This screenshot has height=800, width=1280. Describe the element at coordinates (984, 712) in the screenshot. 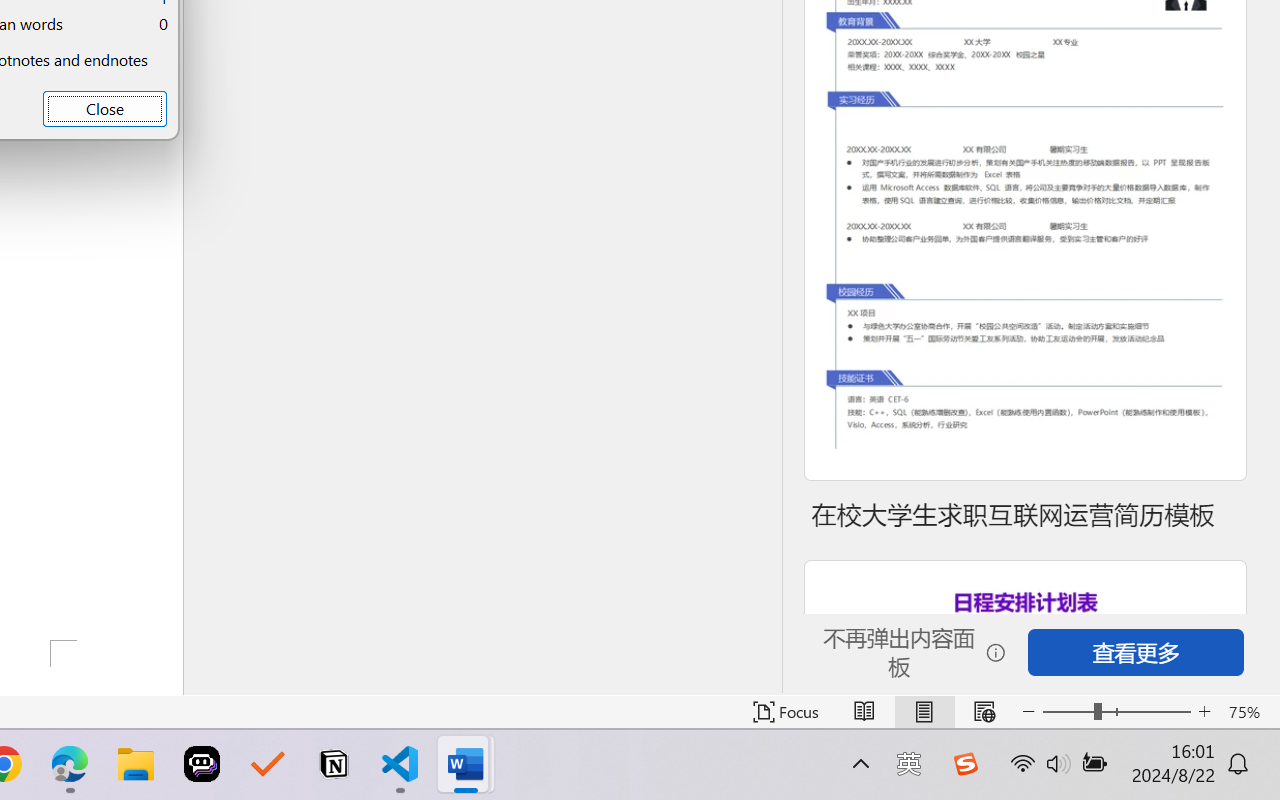

I see `Web Layout` at that location.